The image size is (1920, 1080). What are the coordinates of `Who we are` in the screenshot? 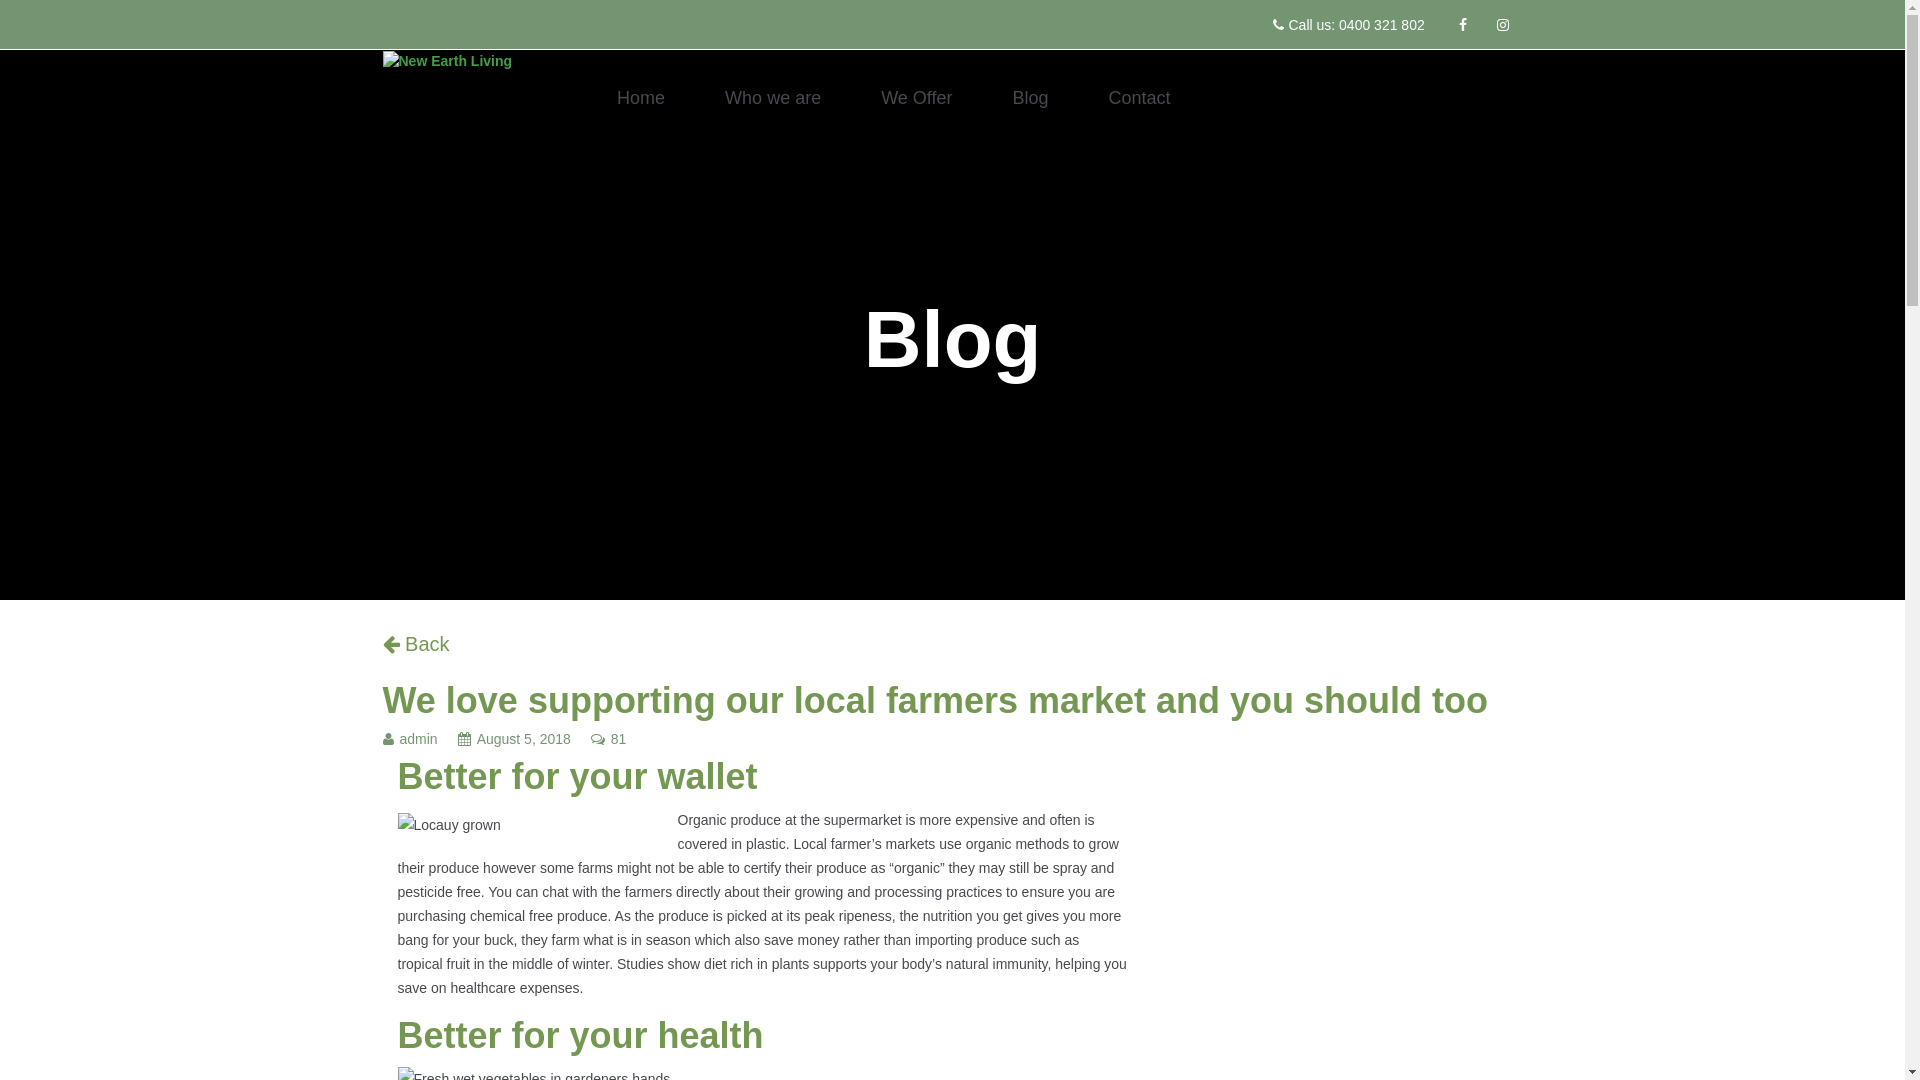 It's located at (773, 98).